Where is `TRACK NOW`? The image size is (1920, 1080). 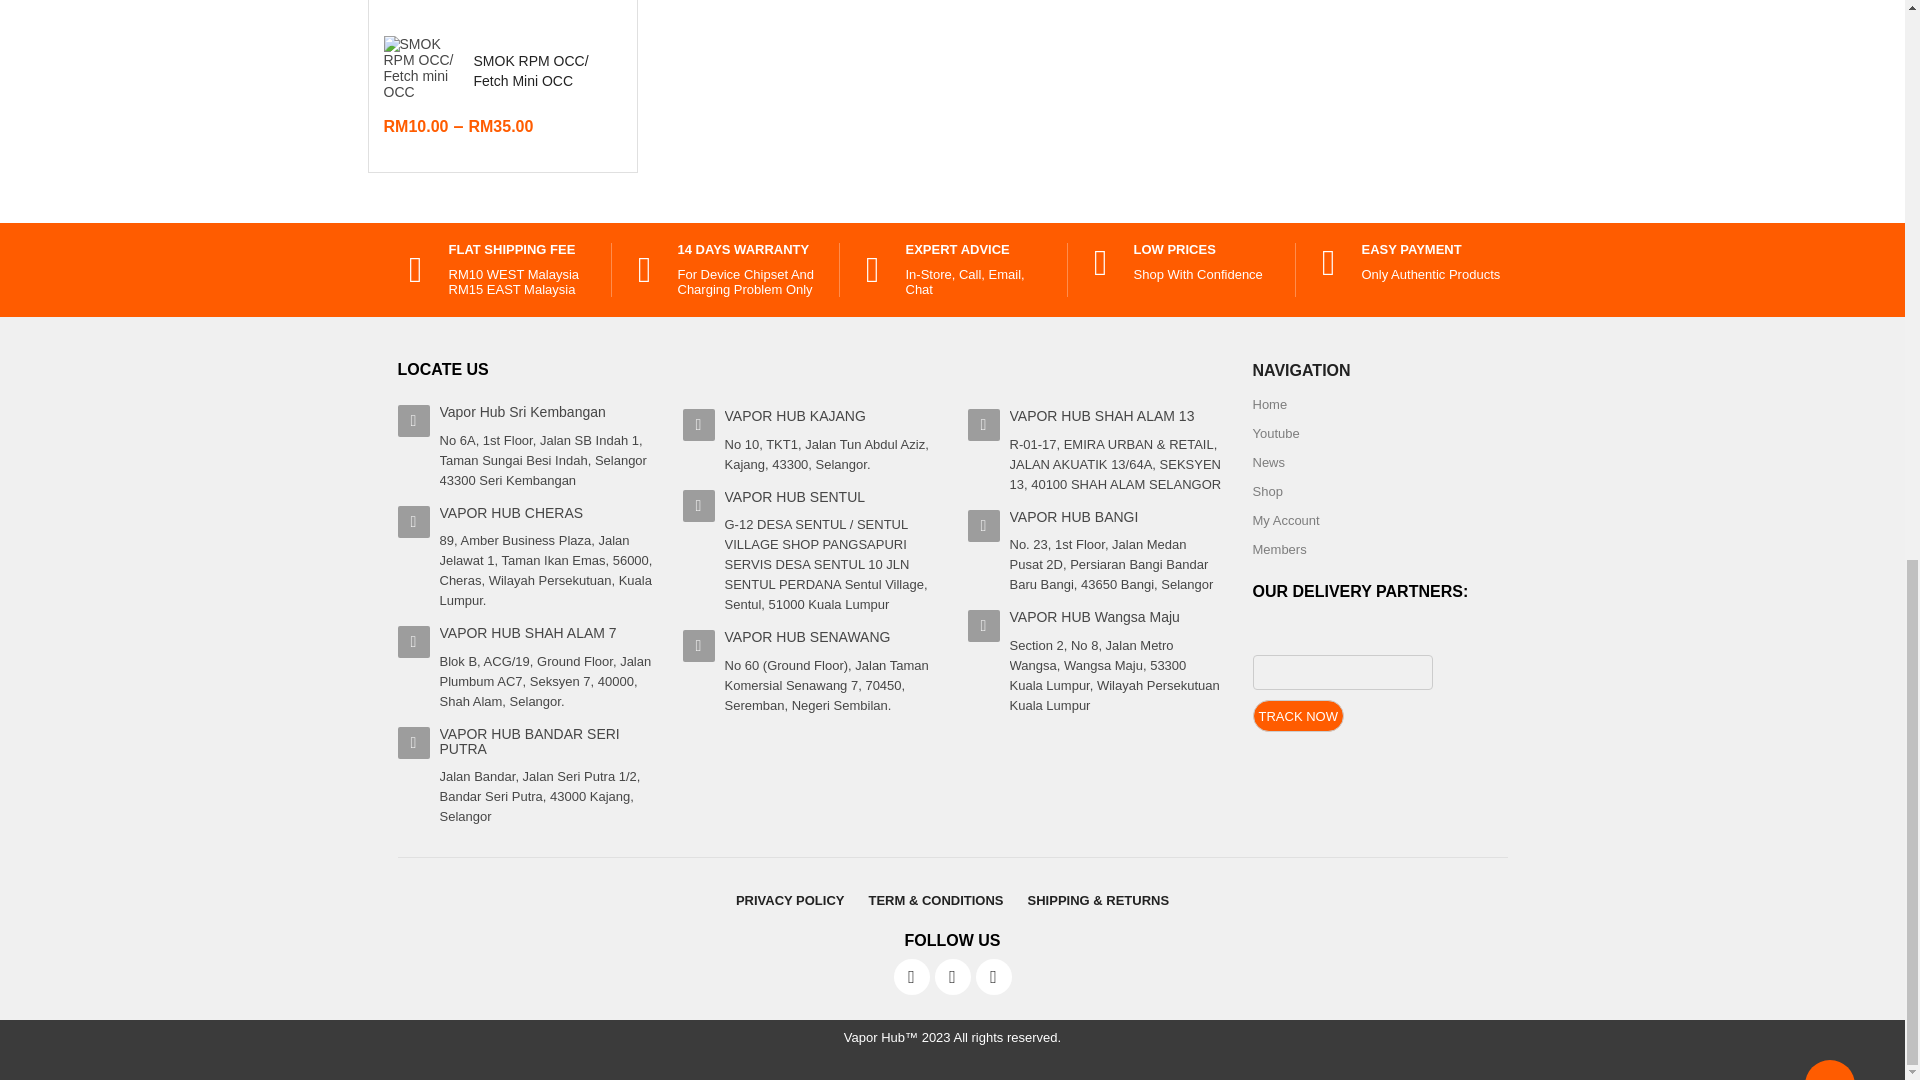
TRACK NOW is located at coordinates (1296, 716).